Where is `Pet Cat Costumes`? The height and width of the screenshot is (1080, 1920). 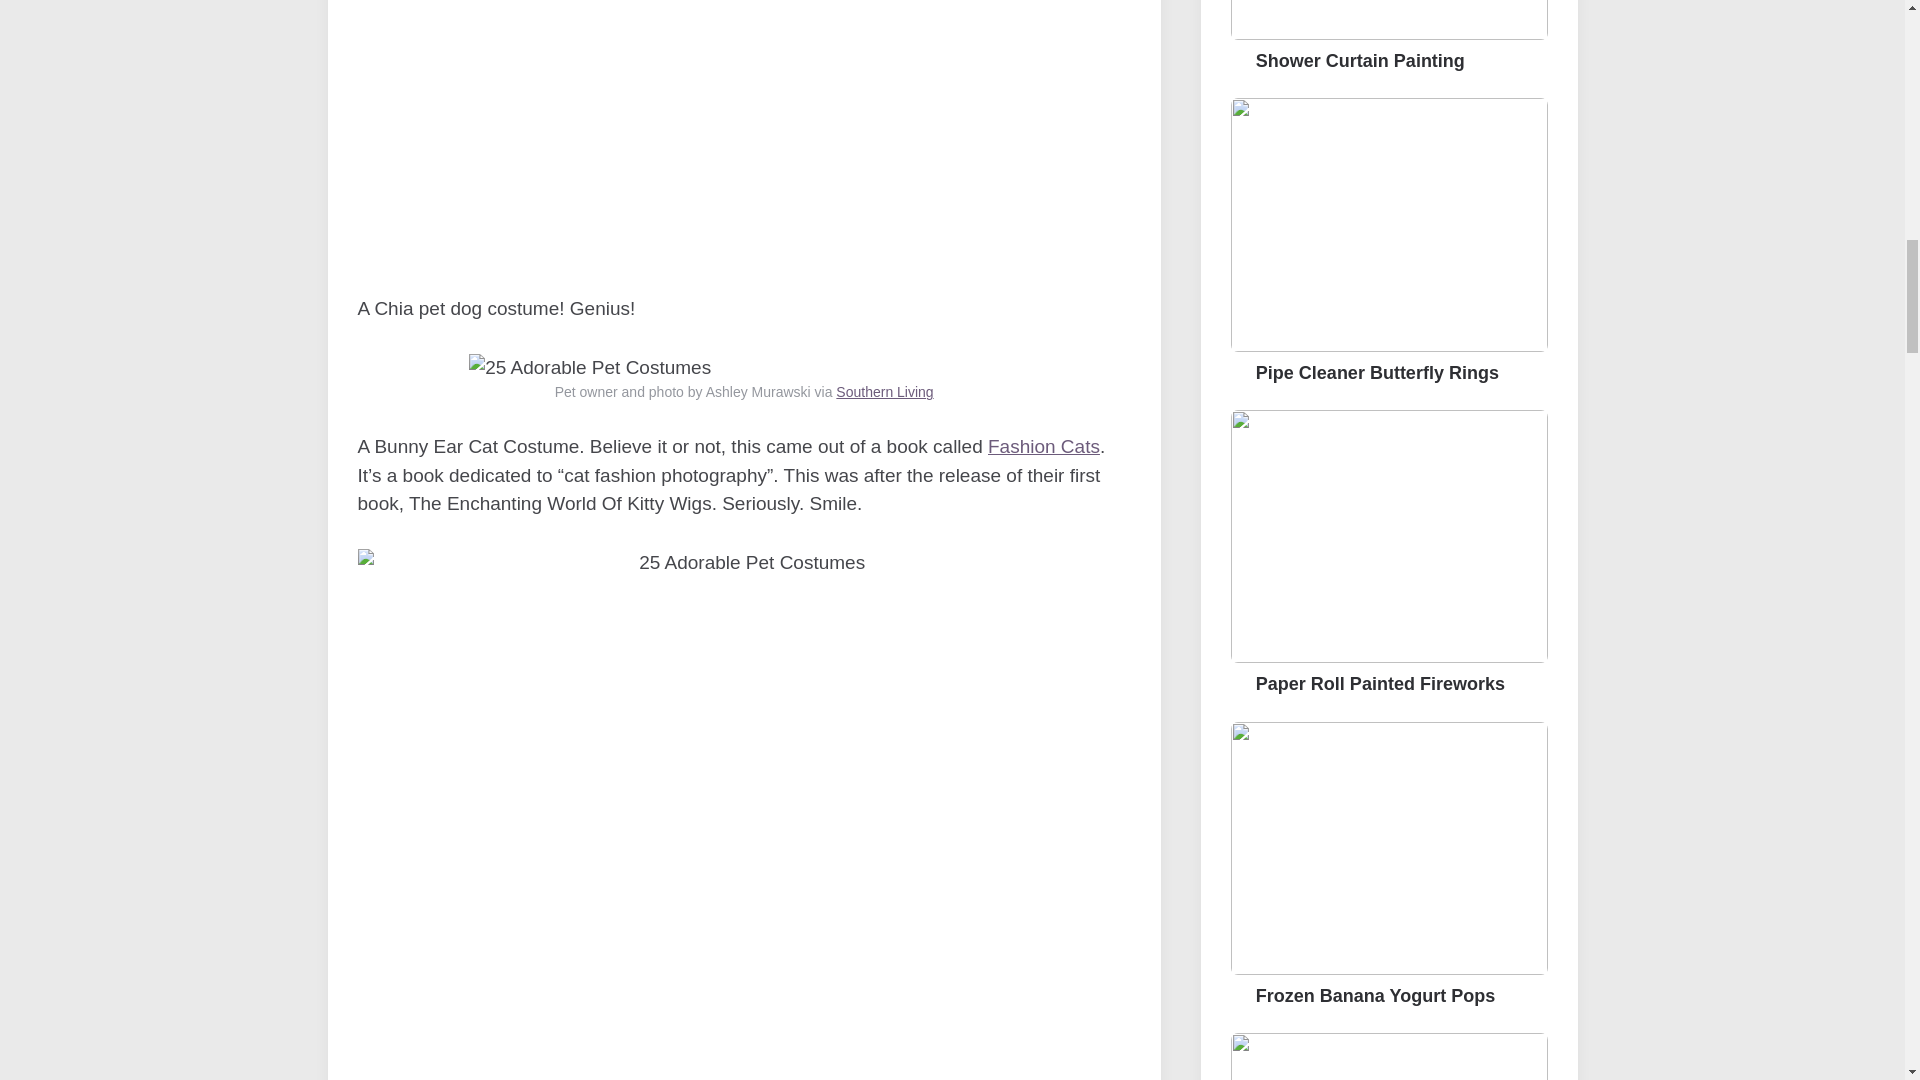 Pet Cat Costumes is located at coordinates (744, 132).